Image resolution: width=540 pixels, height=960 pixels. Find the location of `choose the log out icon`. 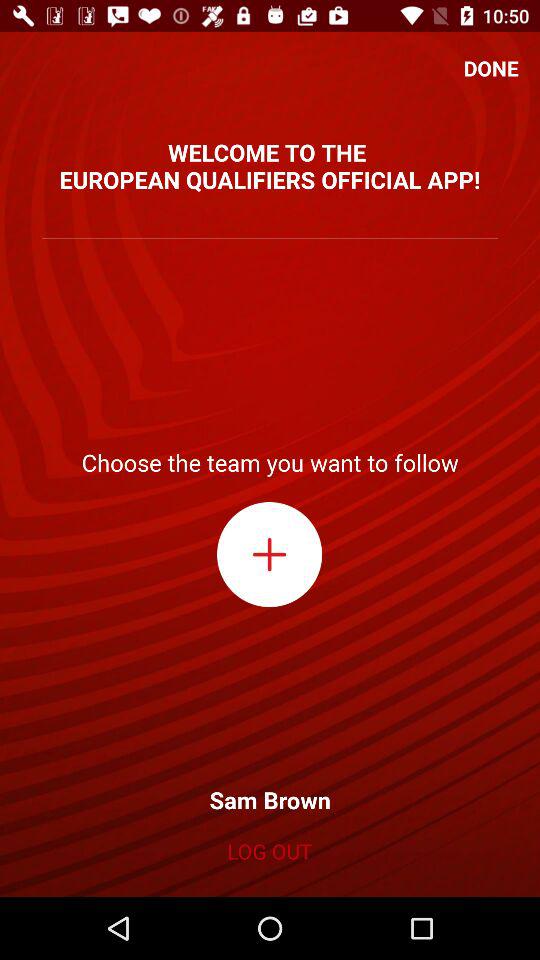

choose the log out icon is located at coordinates (269, 851).